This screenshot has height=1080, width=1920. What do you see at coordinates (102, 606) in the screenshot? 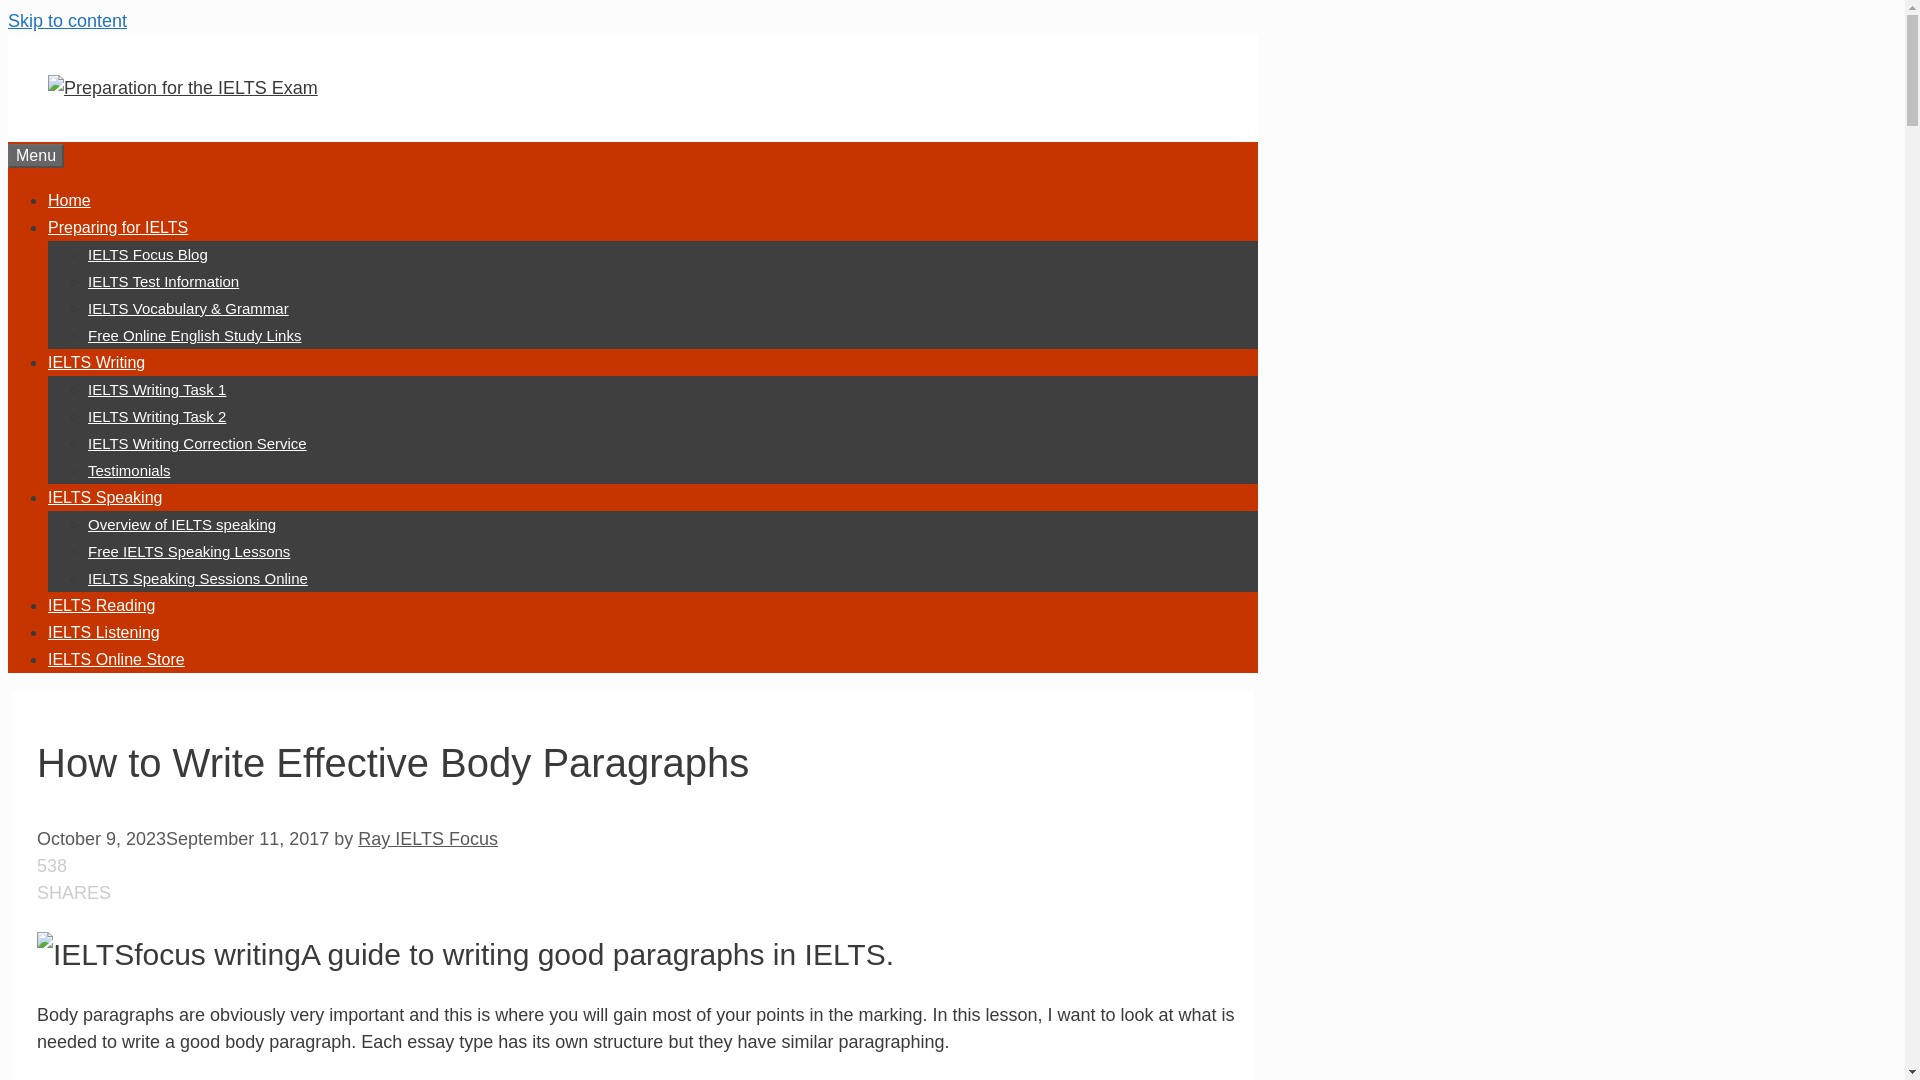
I see `IELTS Reading` at bounding box center [102, 606].